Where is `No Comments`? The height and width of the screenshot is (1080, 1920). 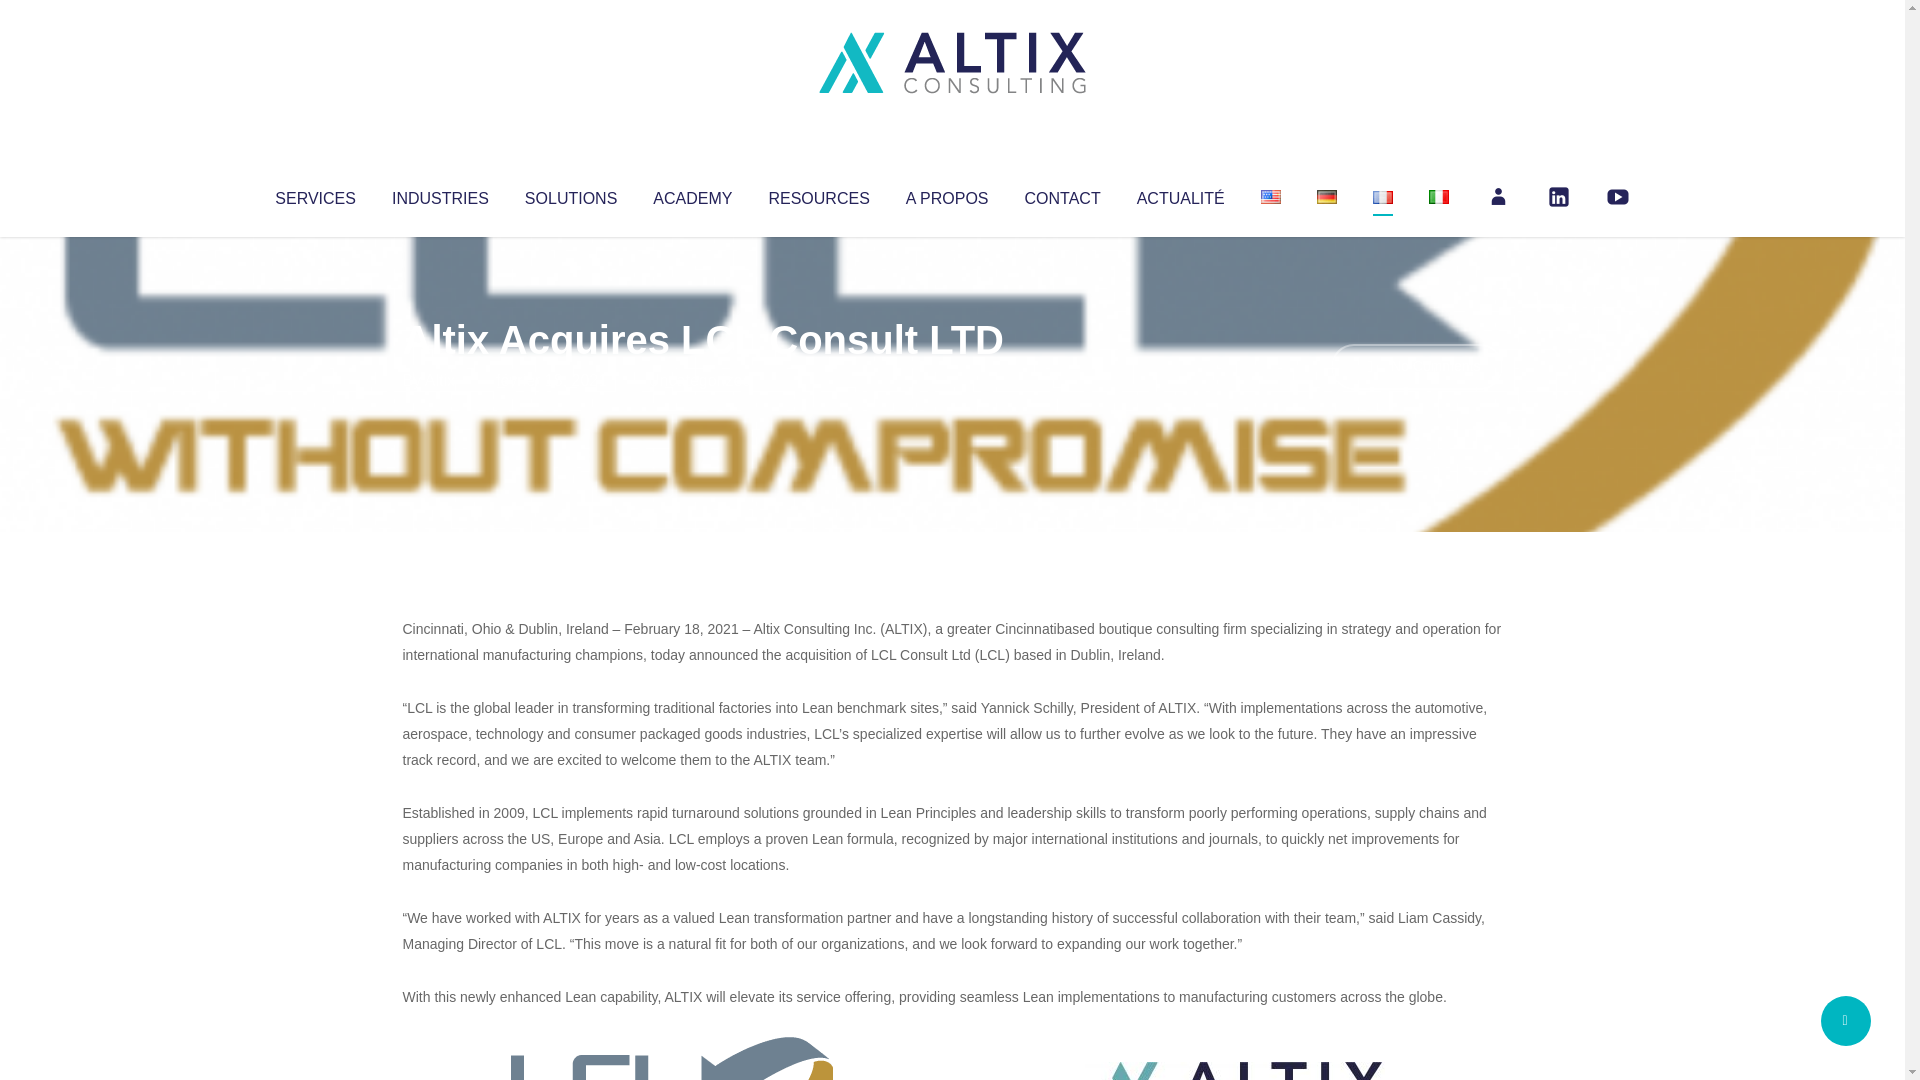
No Comments is located at coordinates (1416, 366).